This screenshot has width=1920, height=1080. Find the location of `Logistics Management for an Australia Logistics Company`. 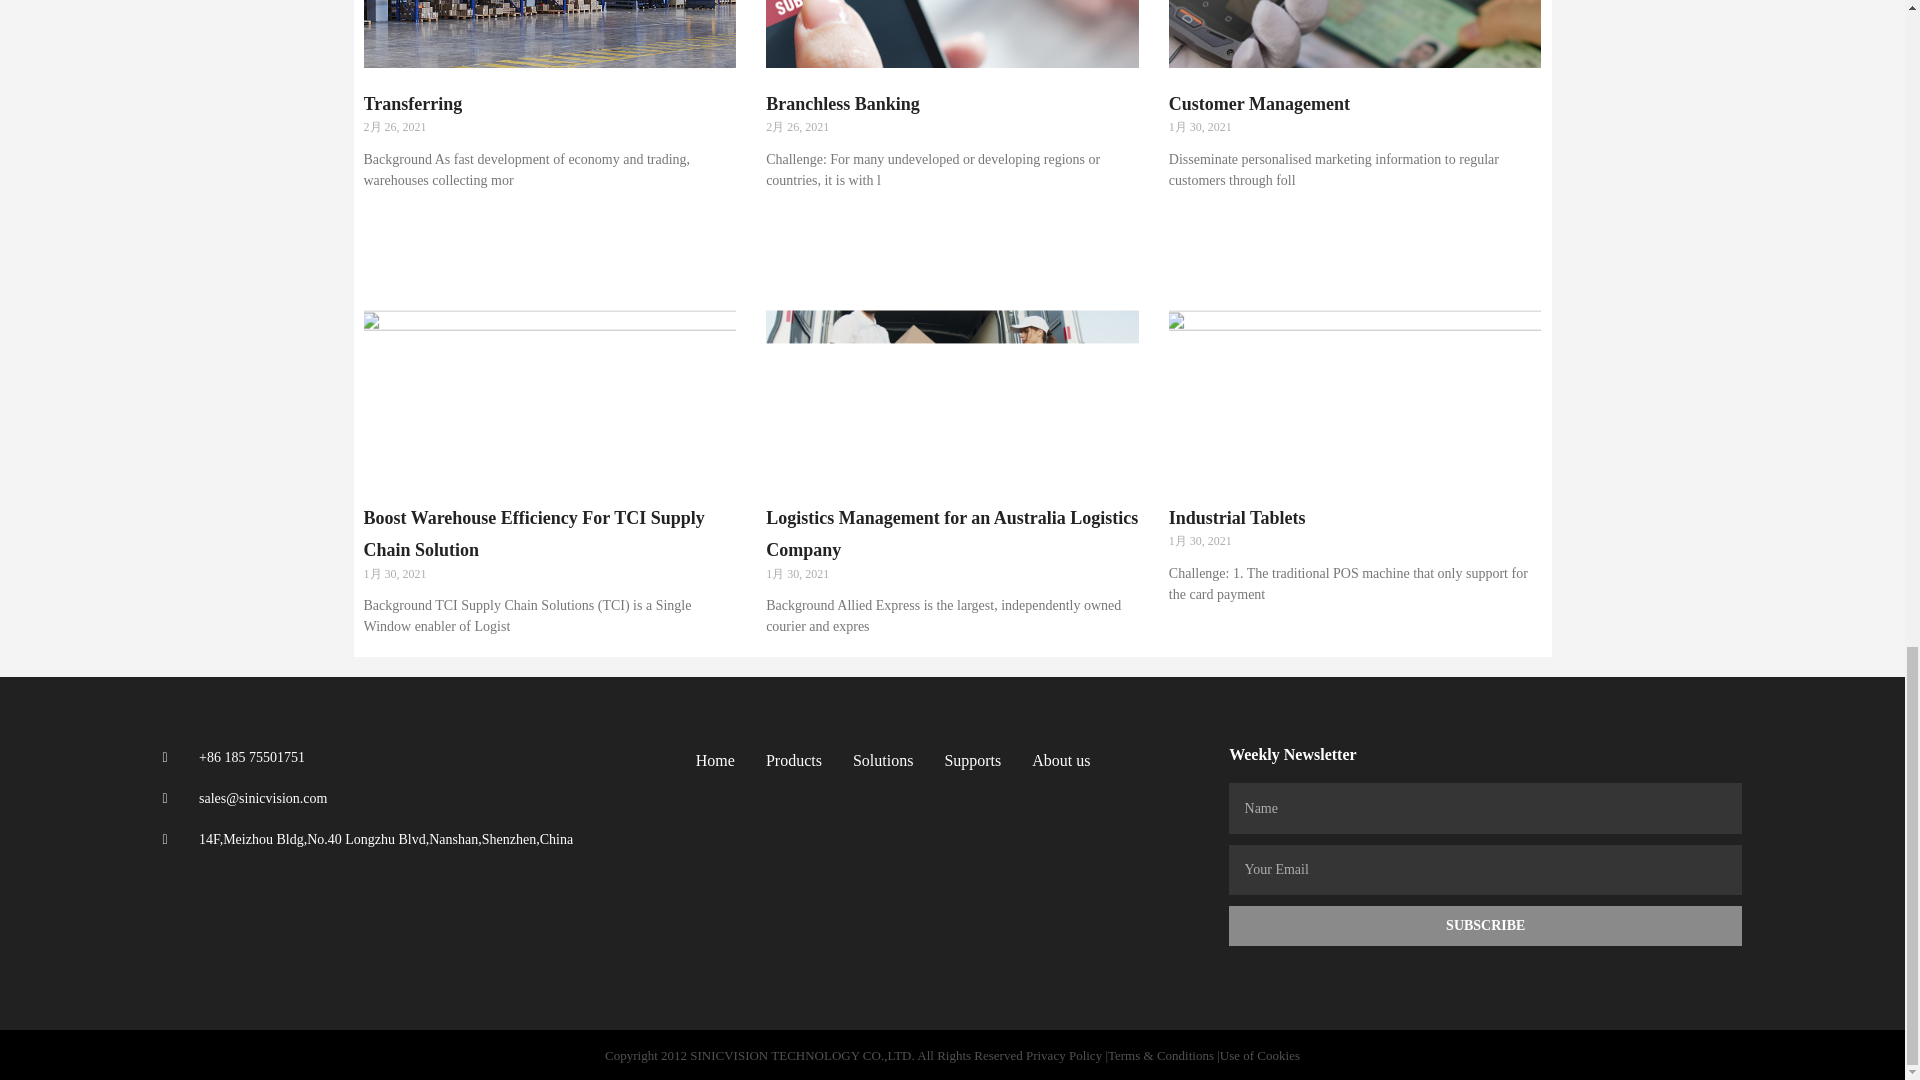

Logistics Management for an Australia Logistics Company is located at coordinates (952, 534).